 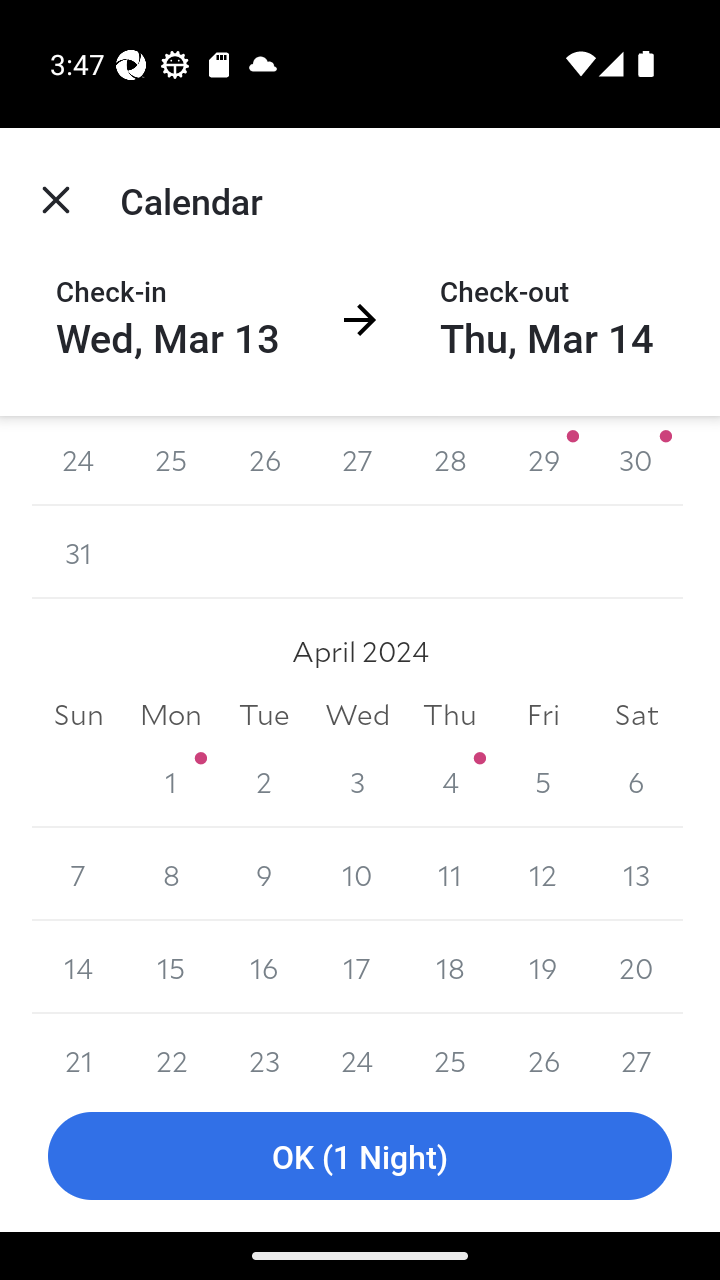 I want to click on 30 30 March 2024, so click(x=636, y=460).